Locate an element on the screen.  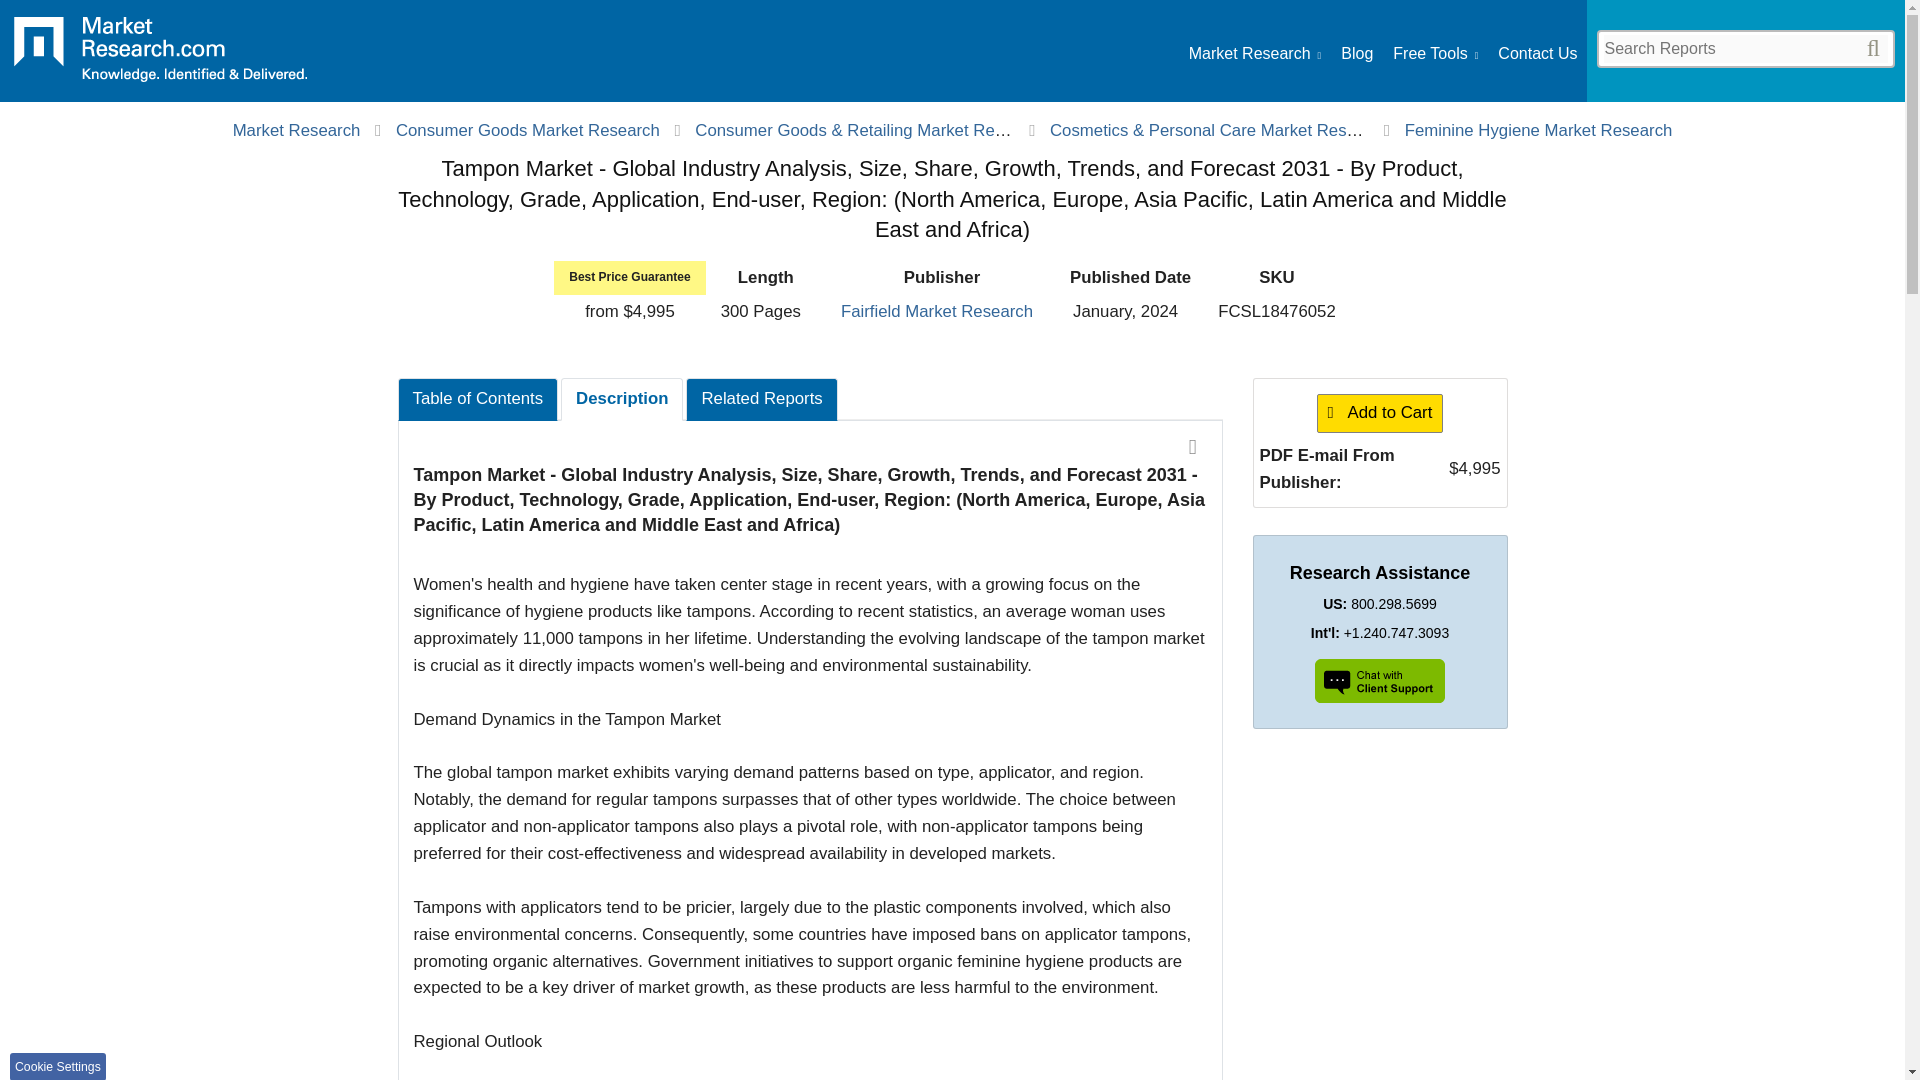
Fairfield Market Research is located at coordinates (936, 311).